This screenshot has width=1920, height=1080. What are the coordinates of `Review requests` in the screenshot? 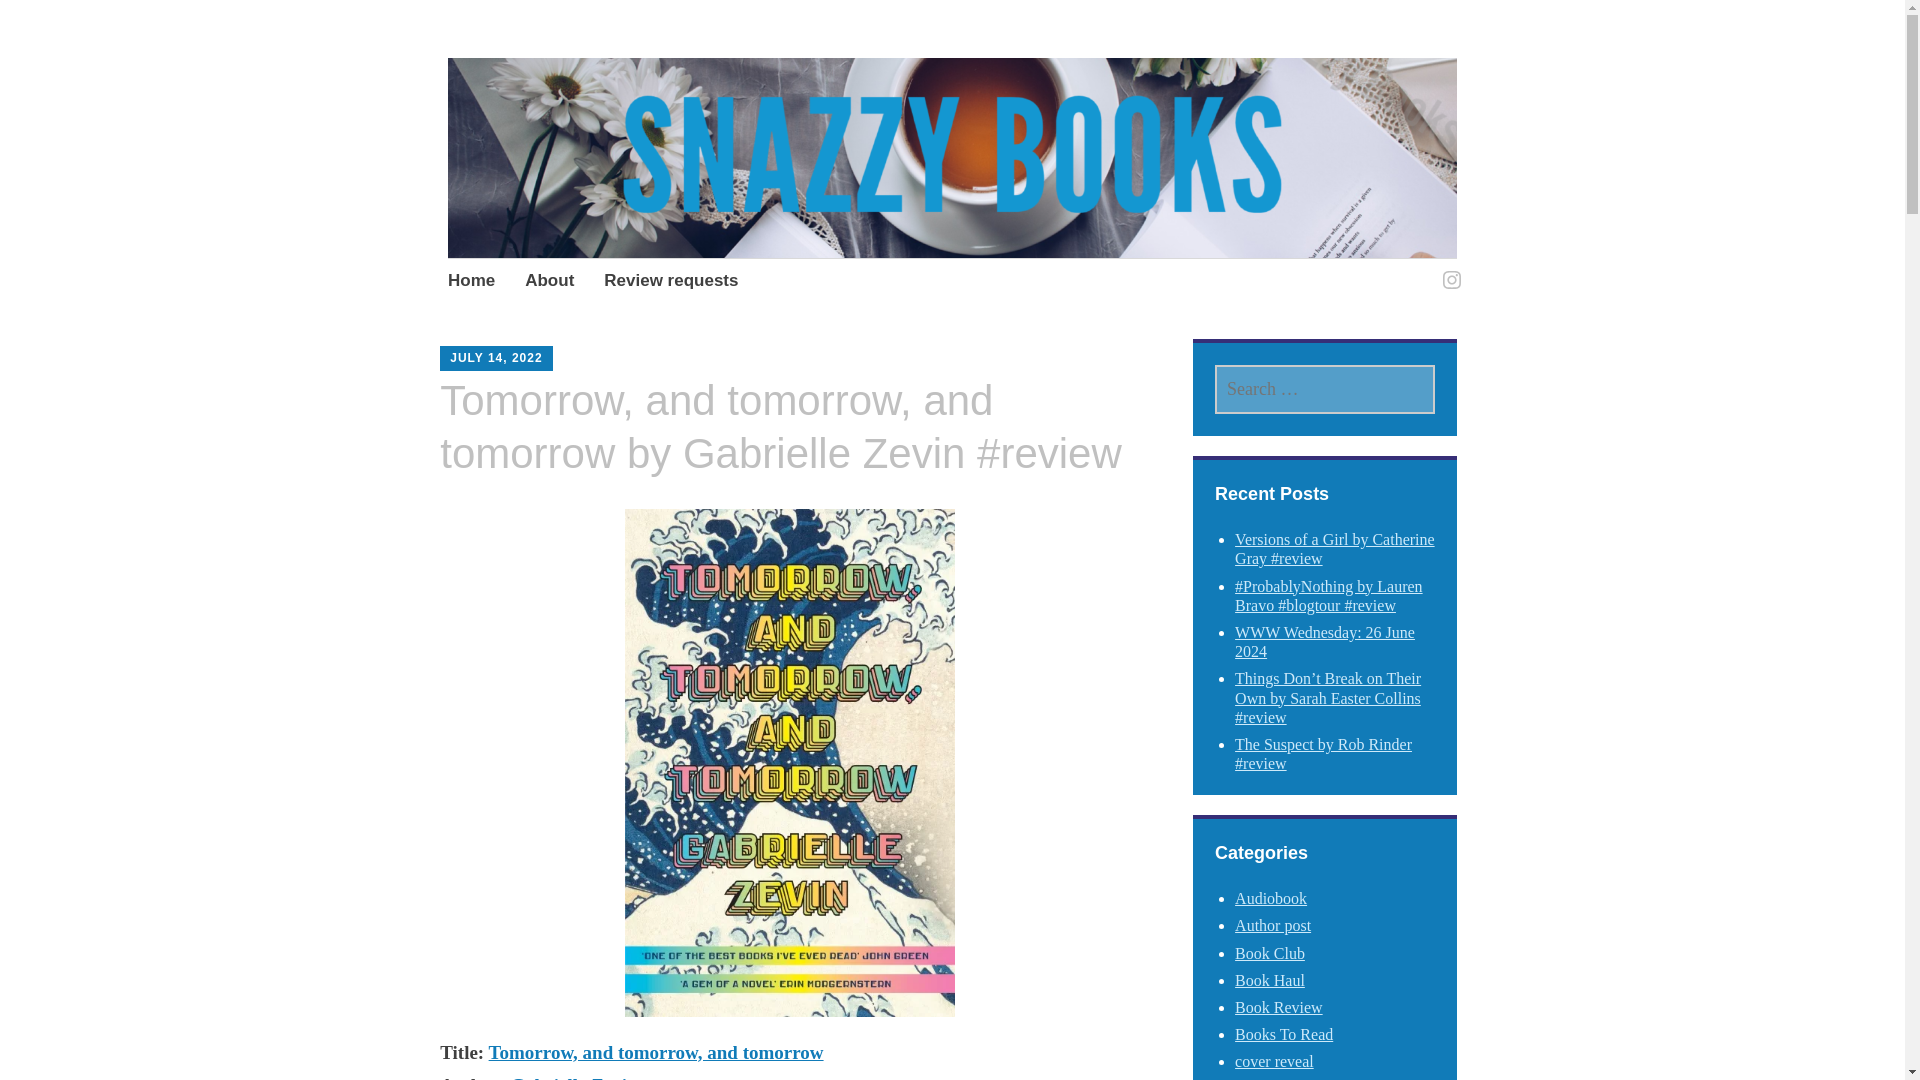 It's located at (670, 282).